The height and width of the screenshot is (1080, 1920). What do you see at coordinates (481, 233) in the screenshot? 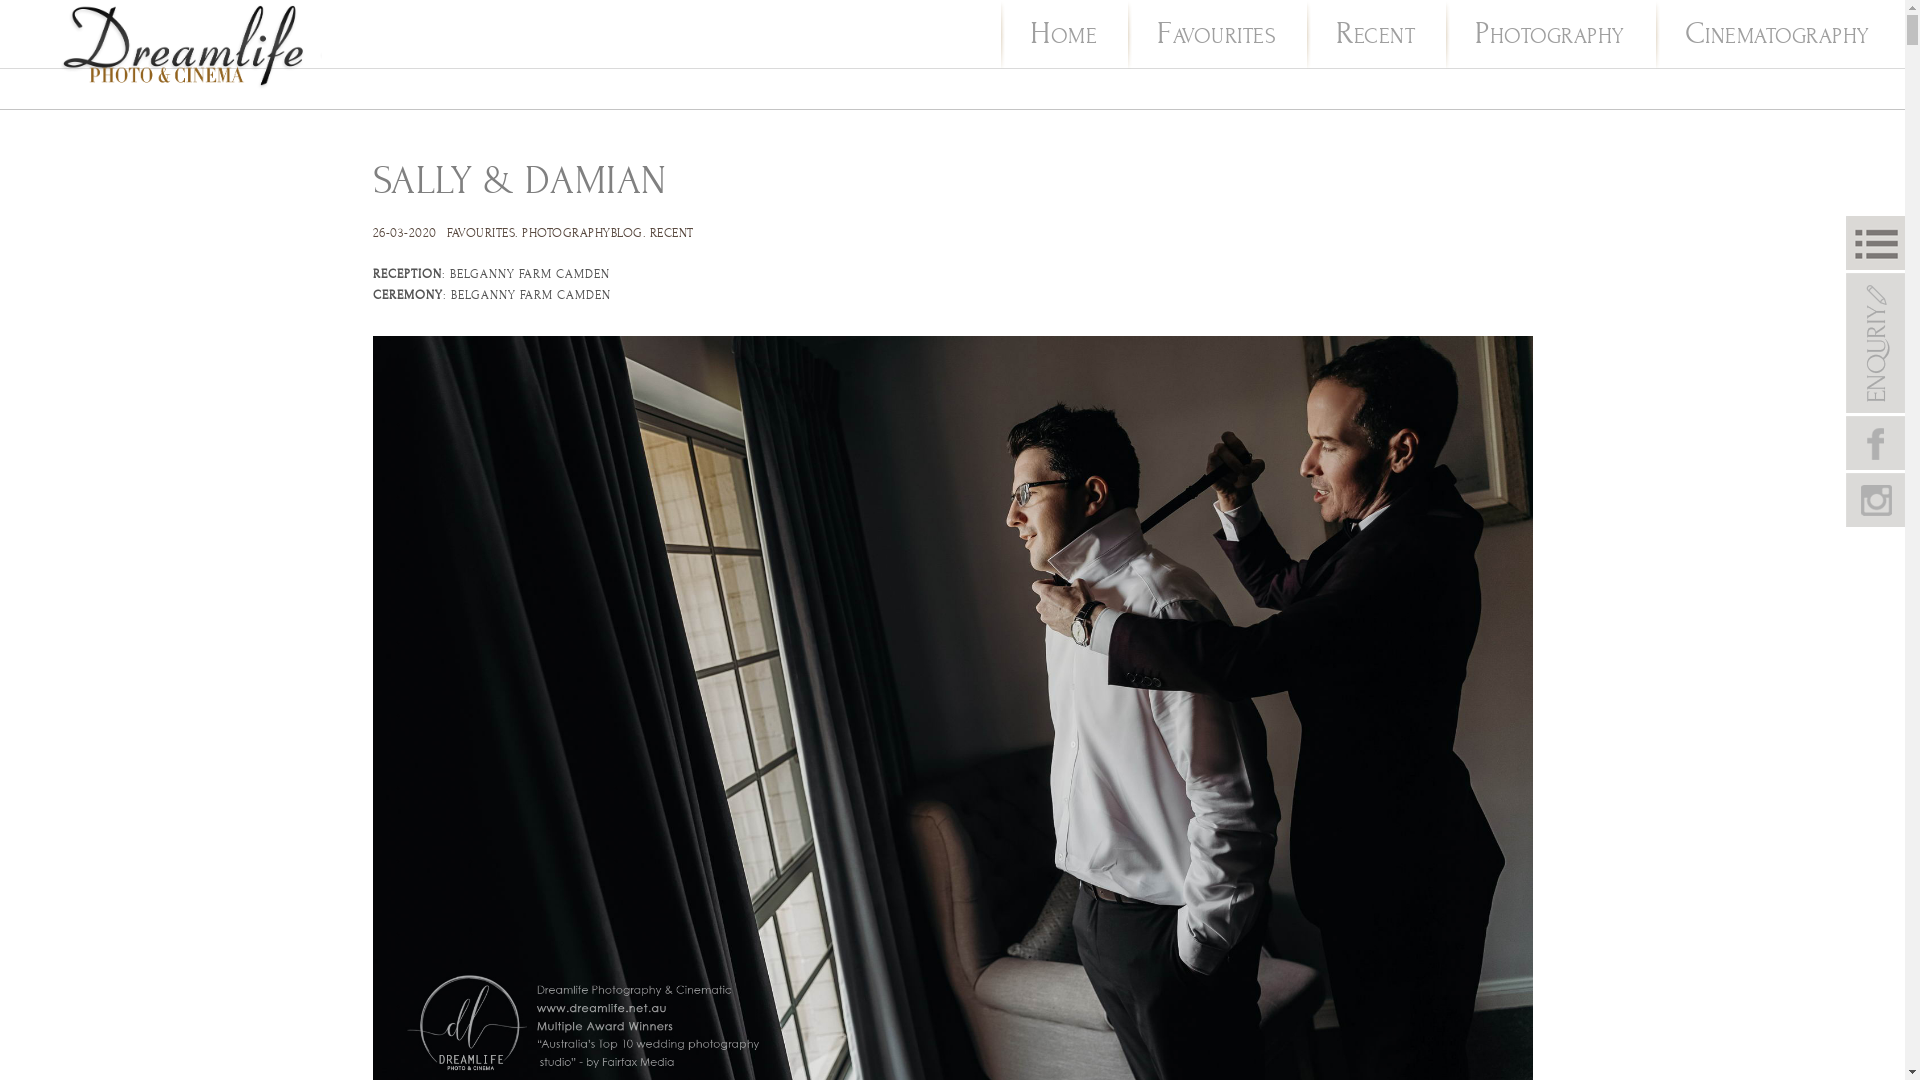
I see `FAVOURITES` at bounding box center [481, 233].